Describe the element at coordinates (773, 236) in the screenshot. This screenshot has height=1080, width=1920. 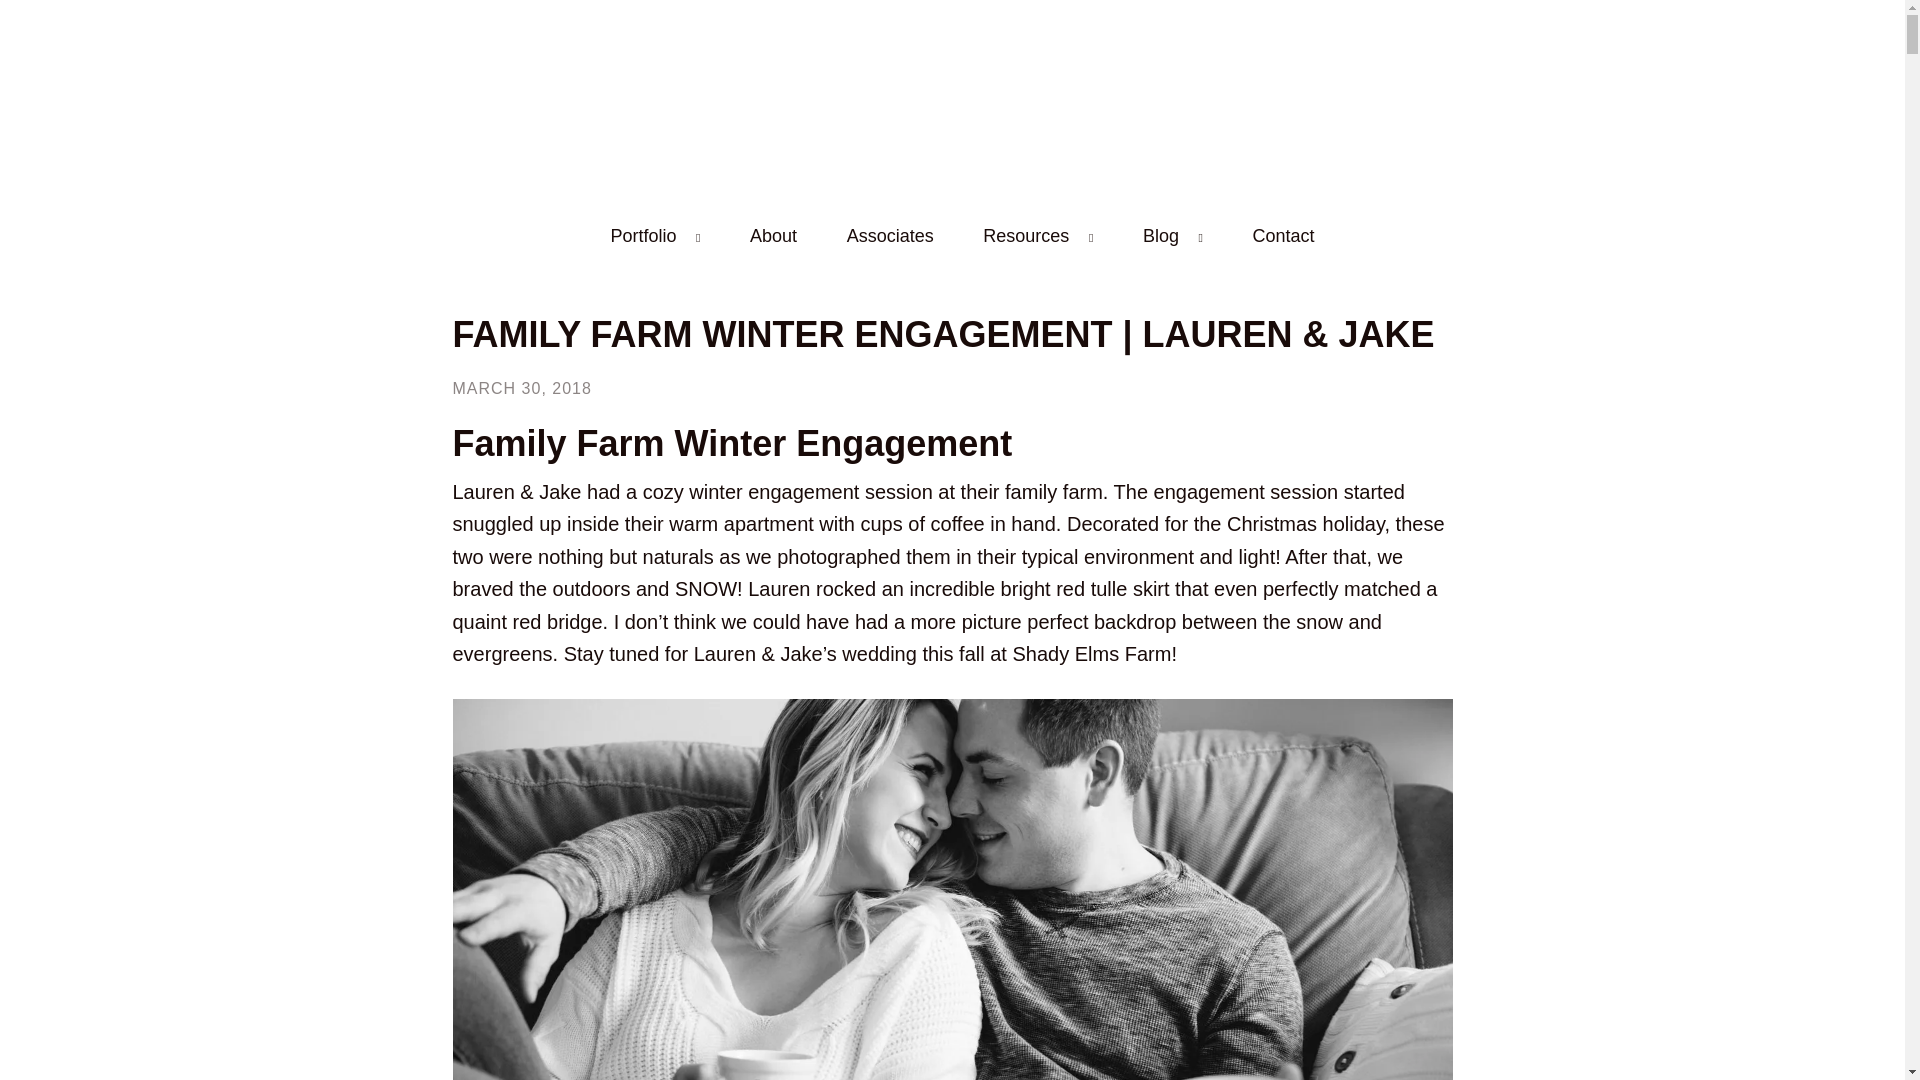
I see `About` at that location.